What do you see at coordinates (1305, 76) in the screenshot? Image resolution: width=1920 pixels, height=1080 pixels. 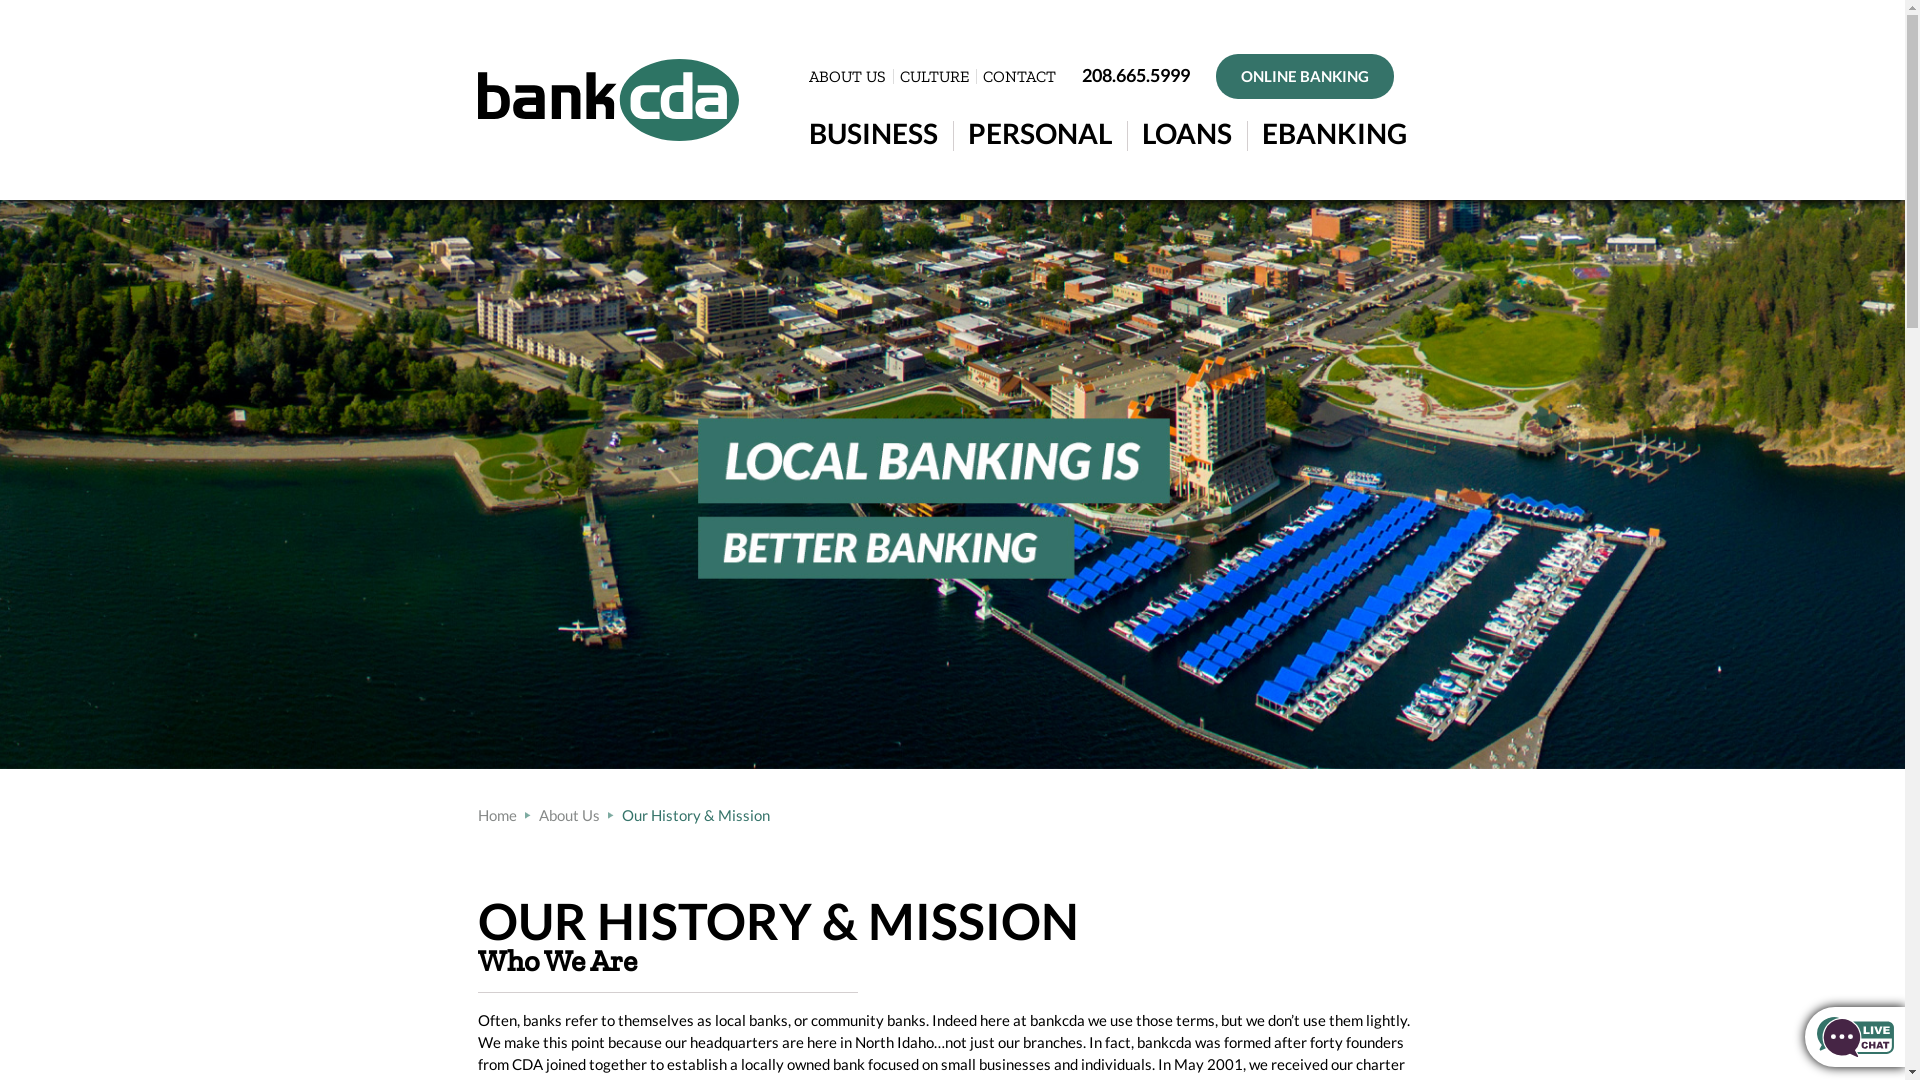 I see `ONLINE BANKING` at bounding box center [1305, 76].